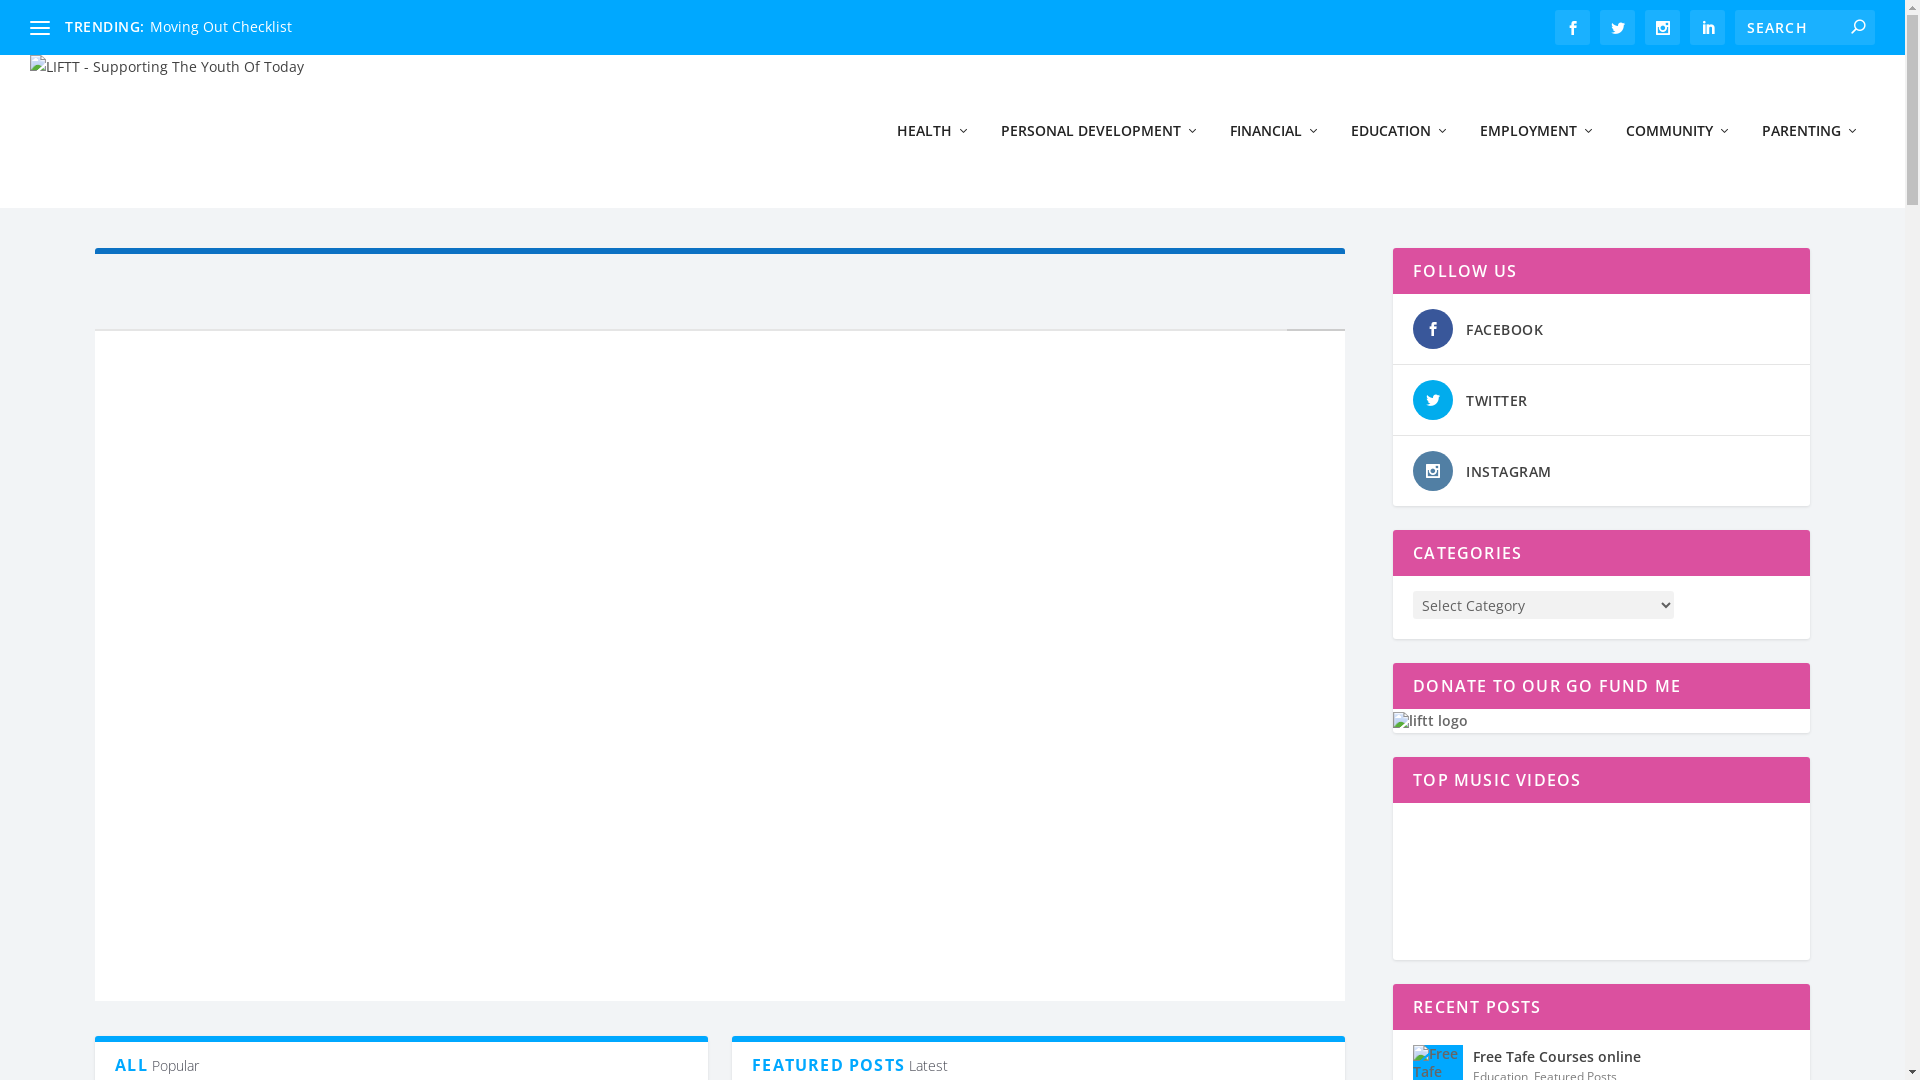 This screenshot has width=1920, height=1080. What do you see at coordinates (1100, 165) in the screenshot?
I see `PERSONAL DEVELOPMENT` at bounding box center [1100, 165].